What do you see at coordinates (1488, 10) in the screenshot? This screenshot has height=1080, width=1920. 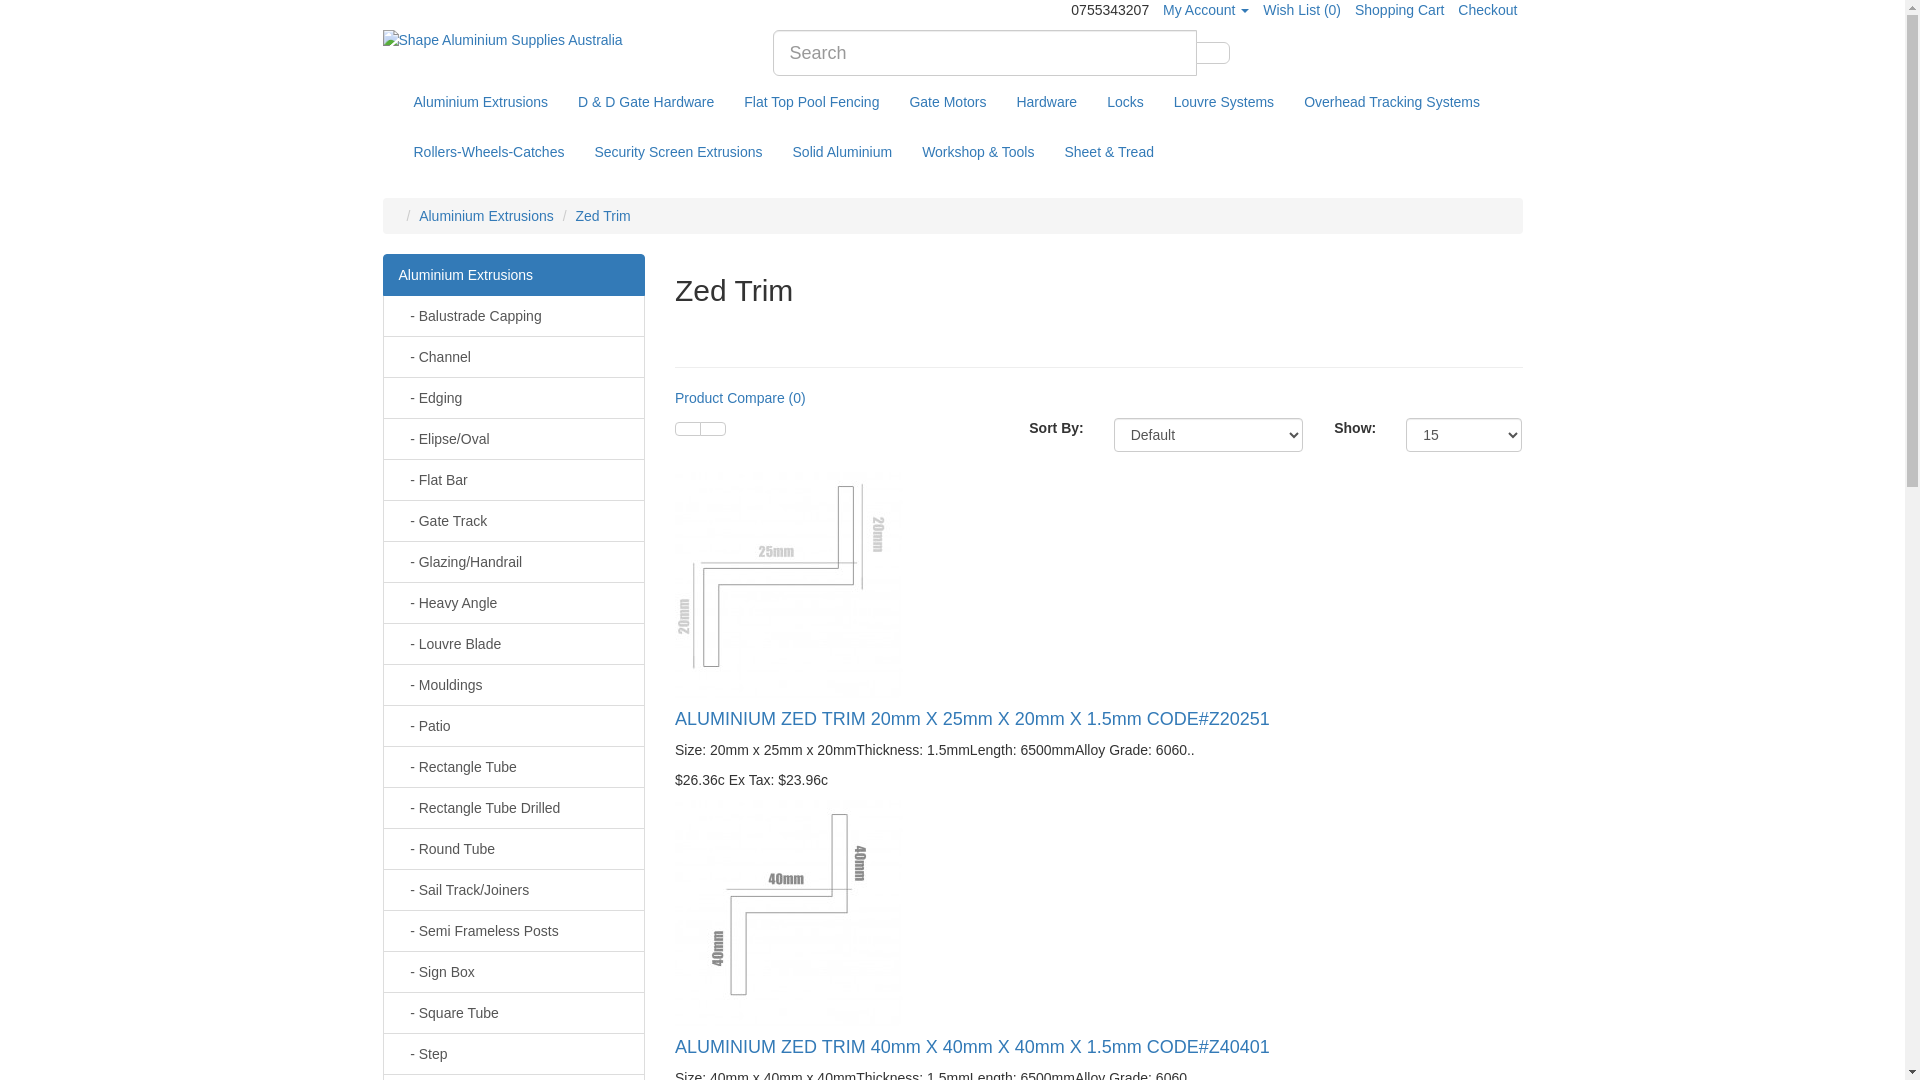 I see `Checkout` at bounding box center [1488, 10].